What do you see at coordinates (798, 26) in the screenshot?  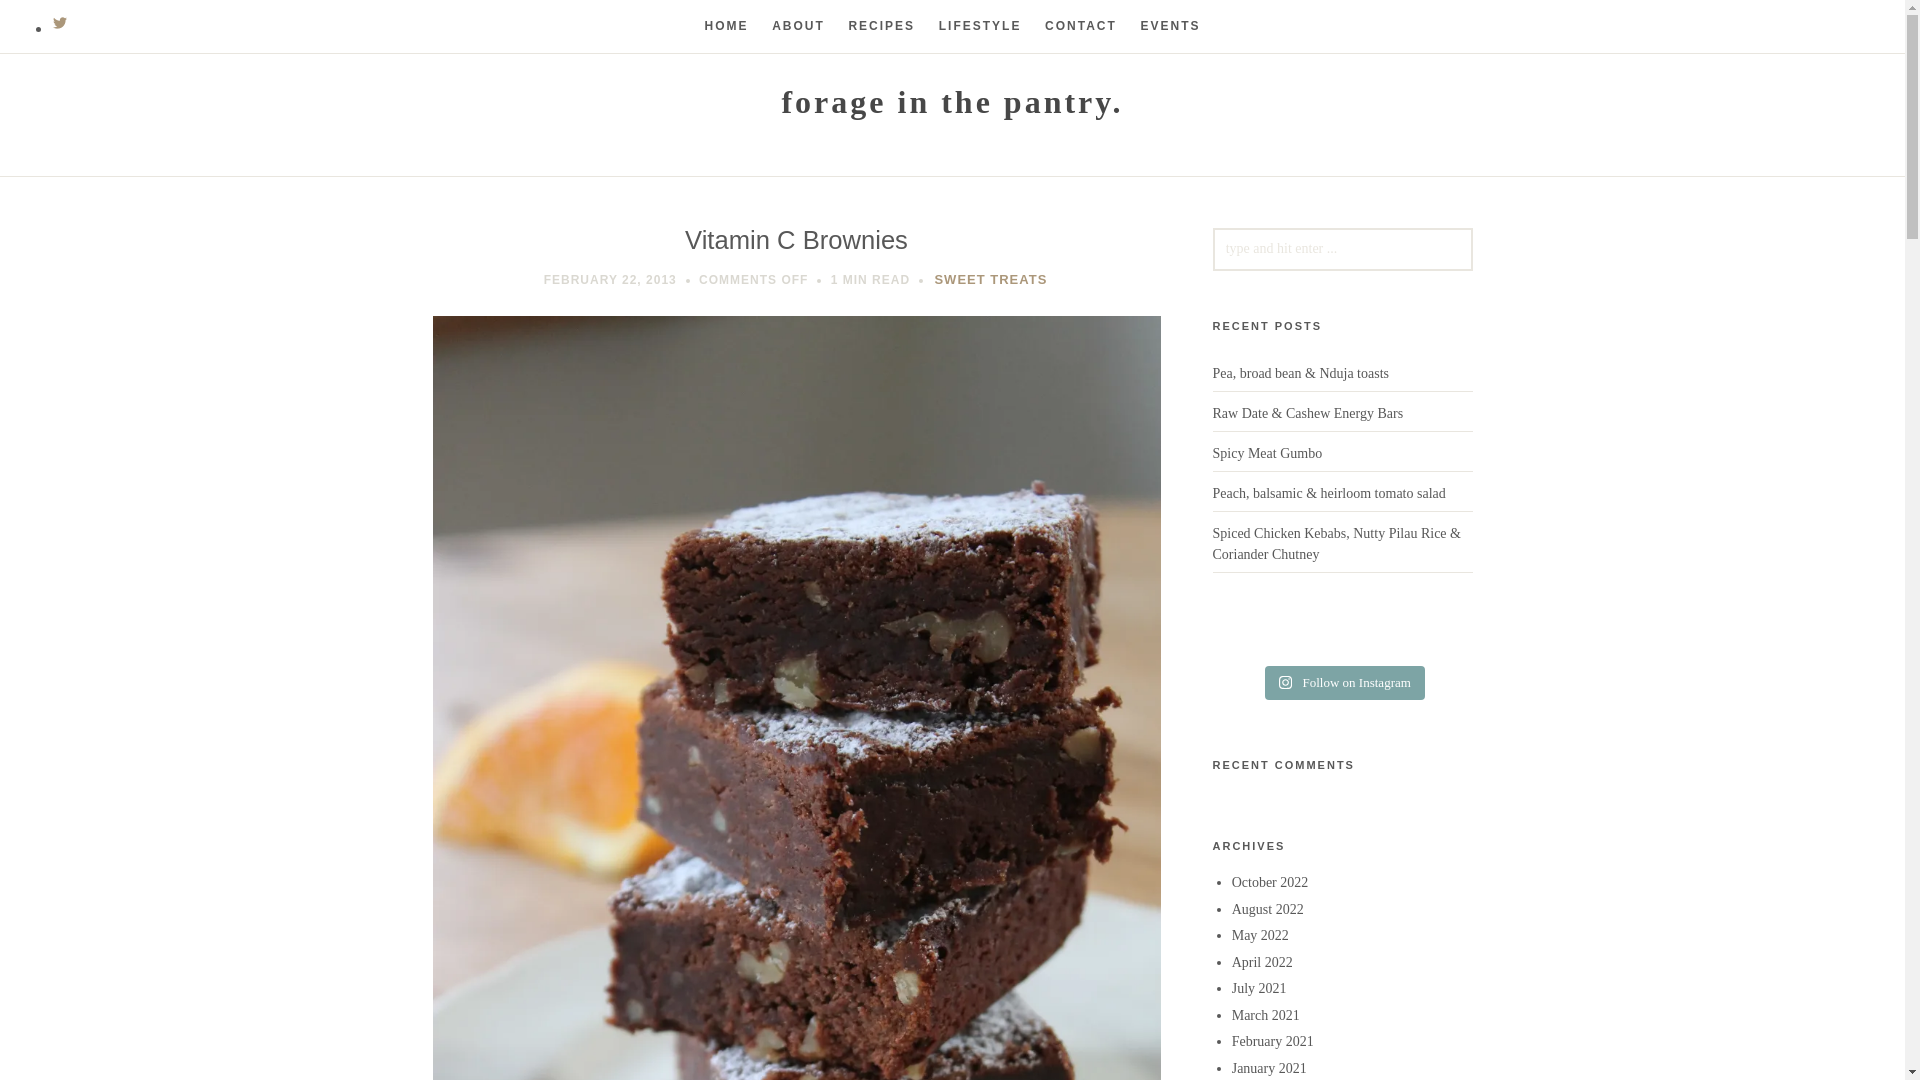 I see `ABOUT` at bounding box center [798, 26].